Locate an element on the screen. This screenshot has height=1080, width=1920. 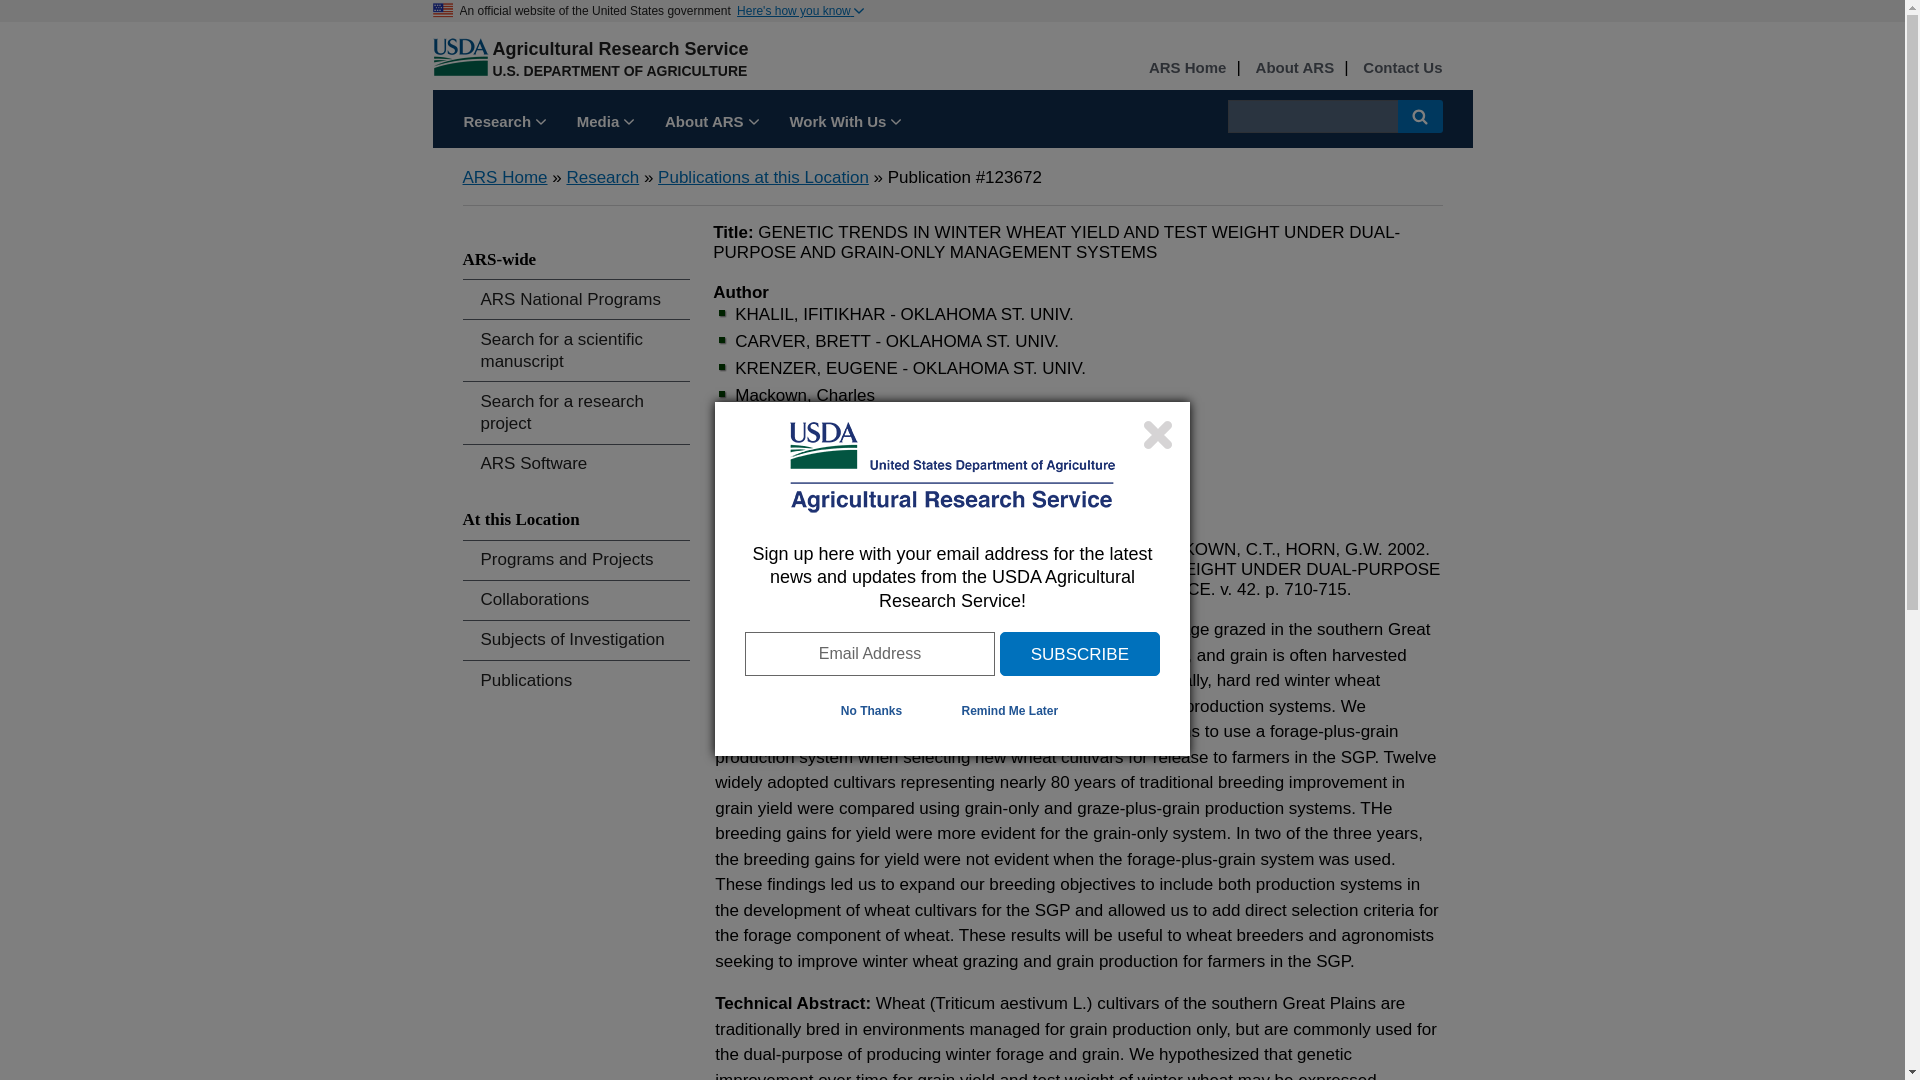
U.S. DEPARTMENT OF AGRICULTURE Home is located at coordinates (618, 70).